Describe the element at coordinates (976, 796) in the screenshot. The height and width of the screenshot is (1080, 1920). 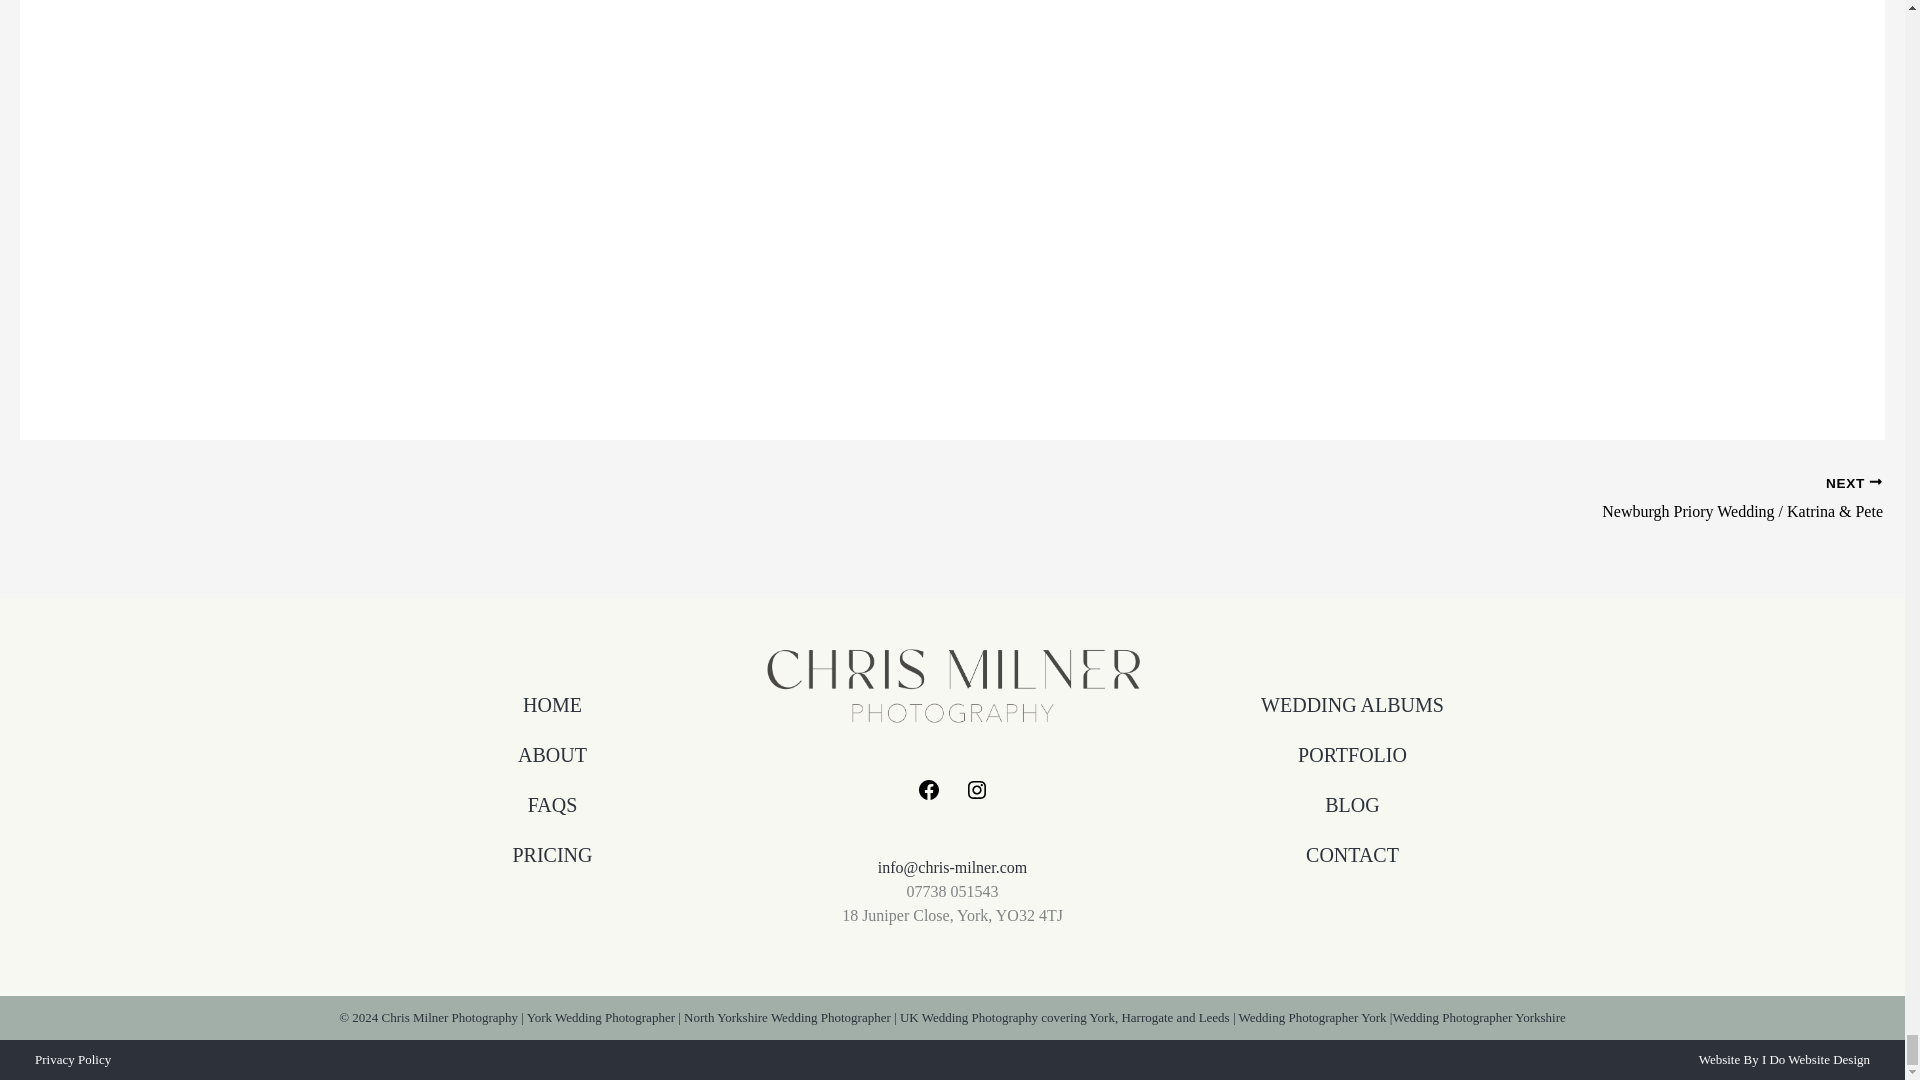
I see `Instagram` at that location.